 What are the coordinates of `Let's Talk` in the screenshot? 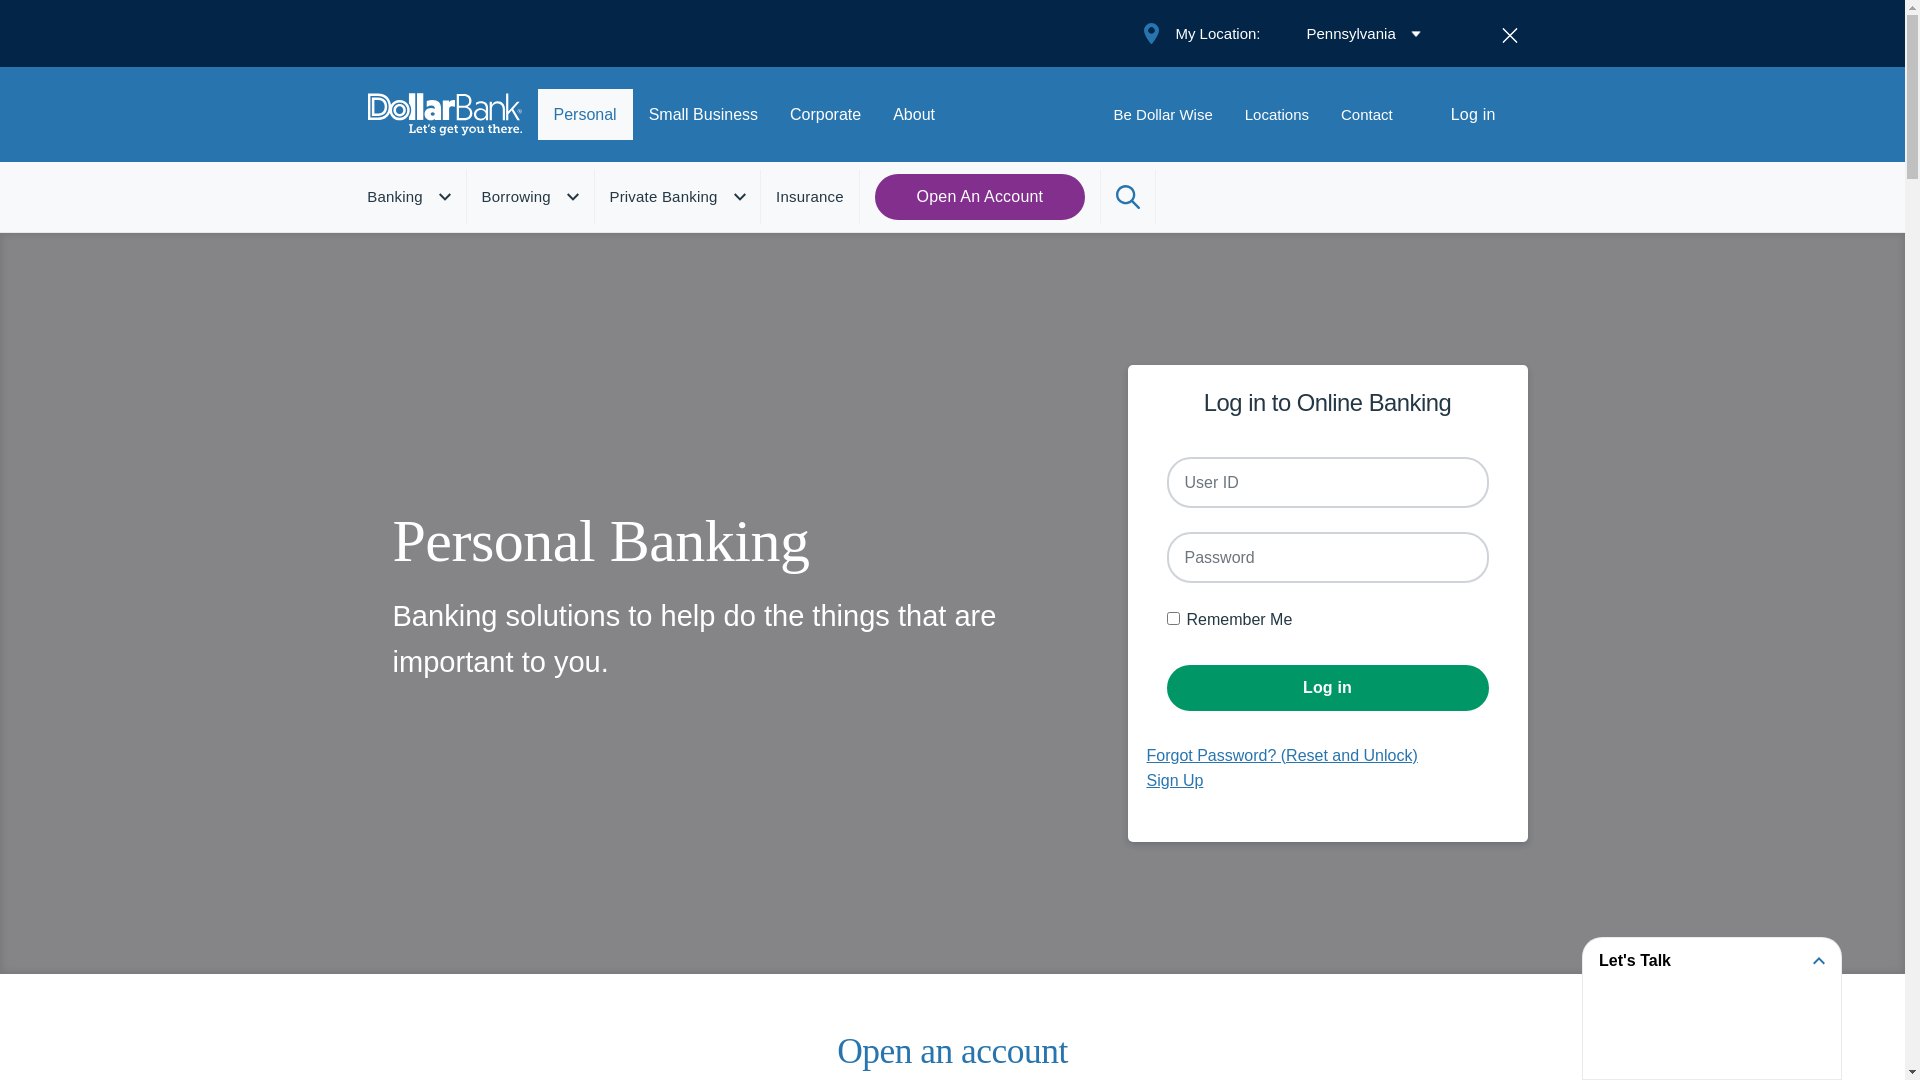 It's located at (1712, 961).